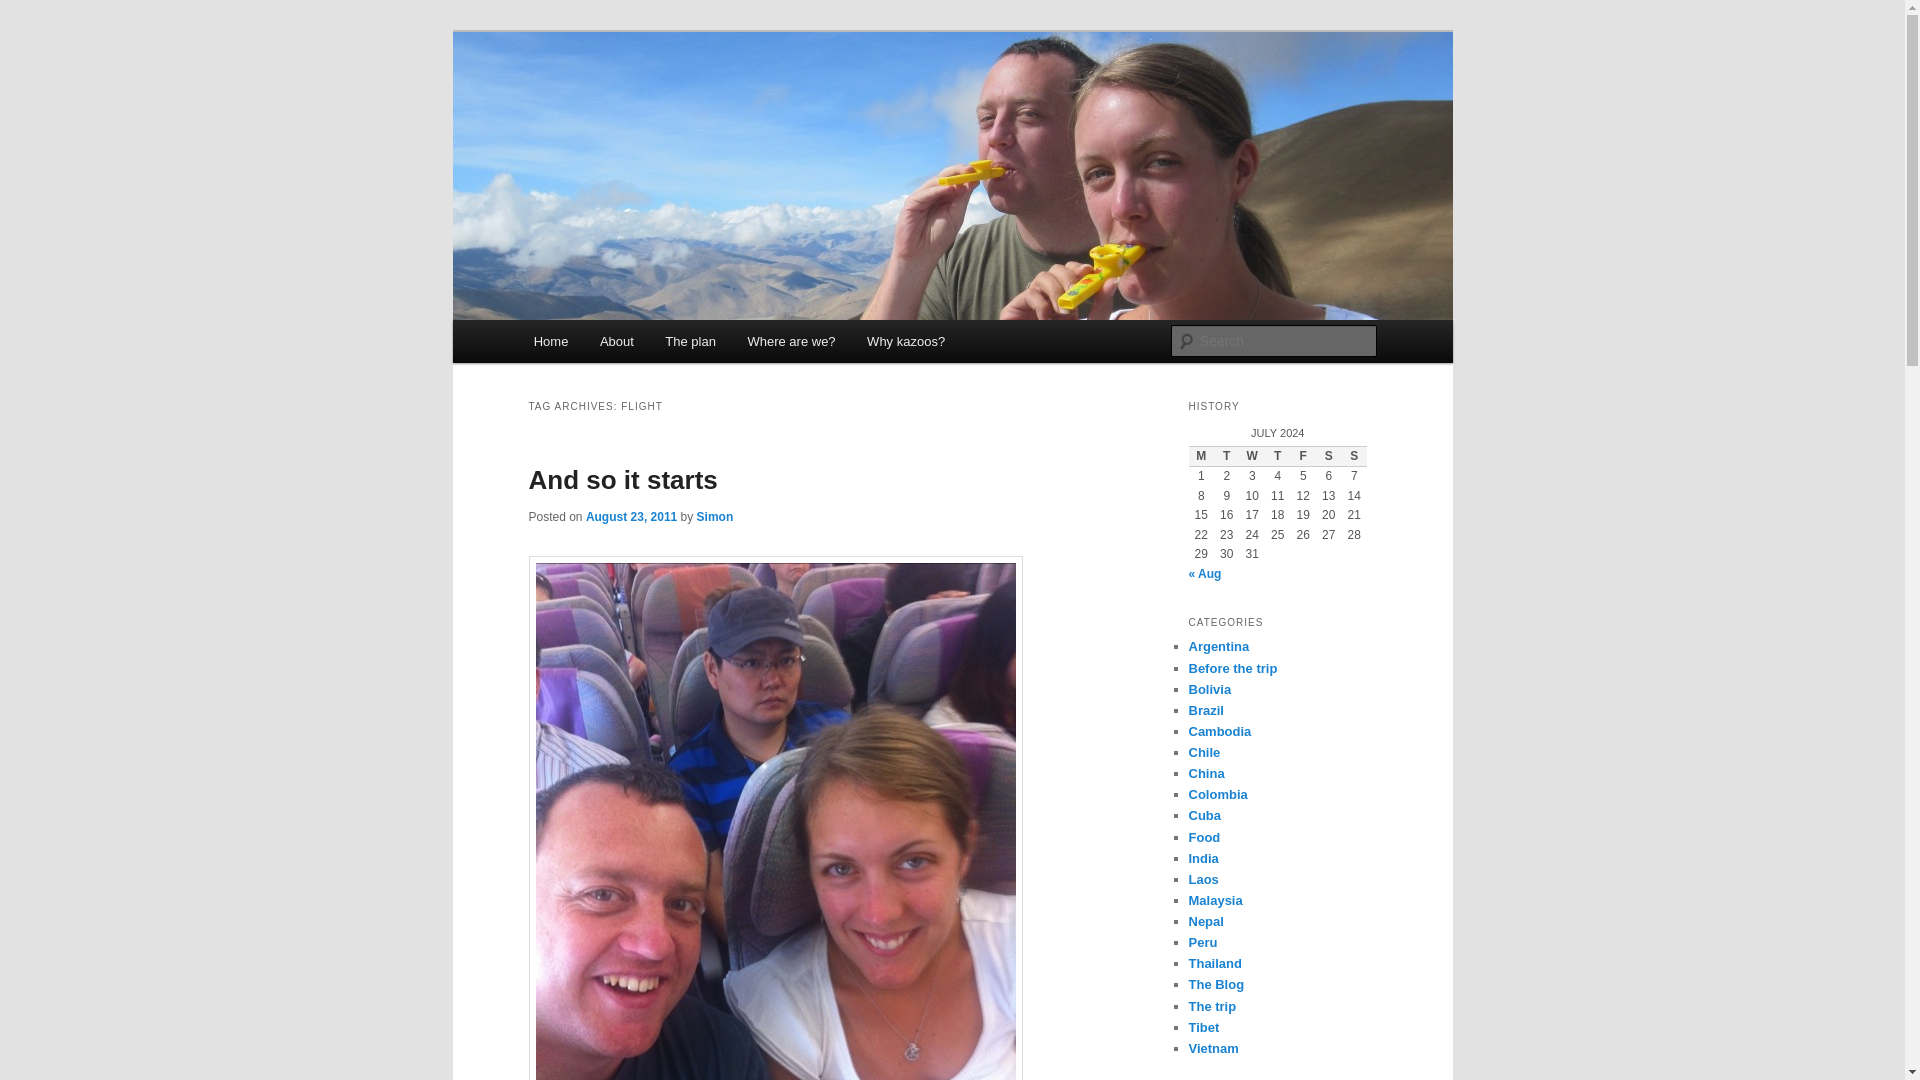 The height and width of the screenshot is (1080, 1920). I want to click on Malaysia, so click(1215, 900).